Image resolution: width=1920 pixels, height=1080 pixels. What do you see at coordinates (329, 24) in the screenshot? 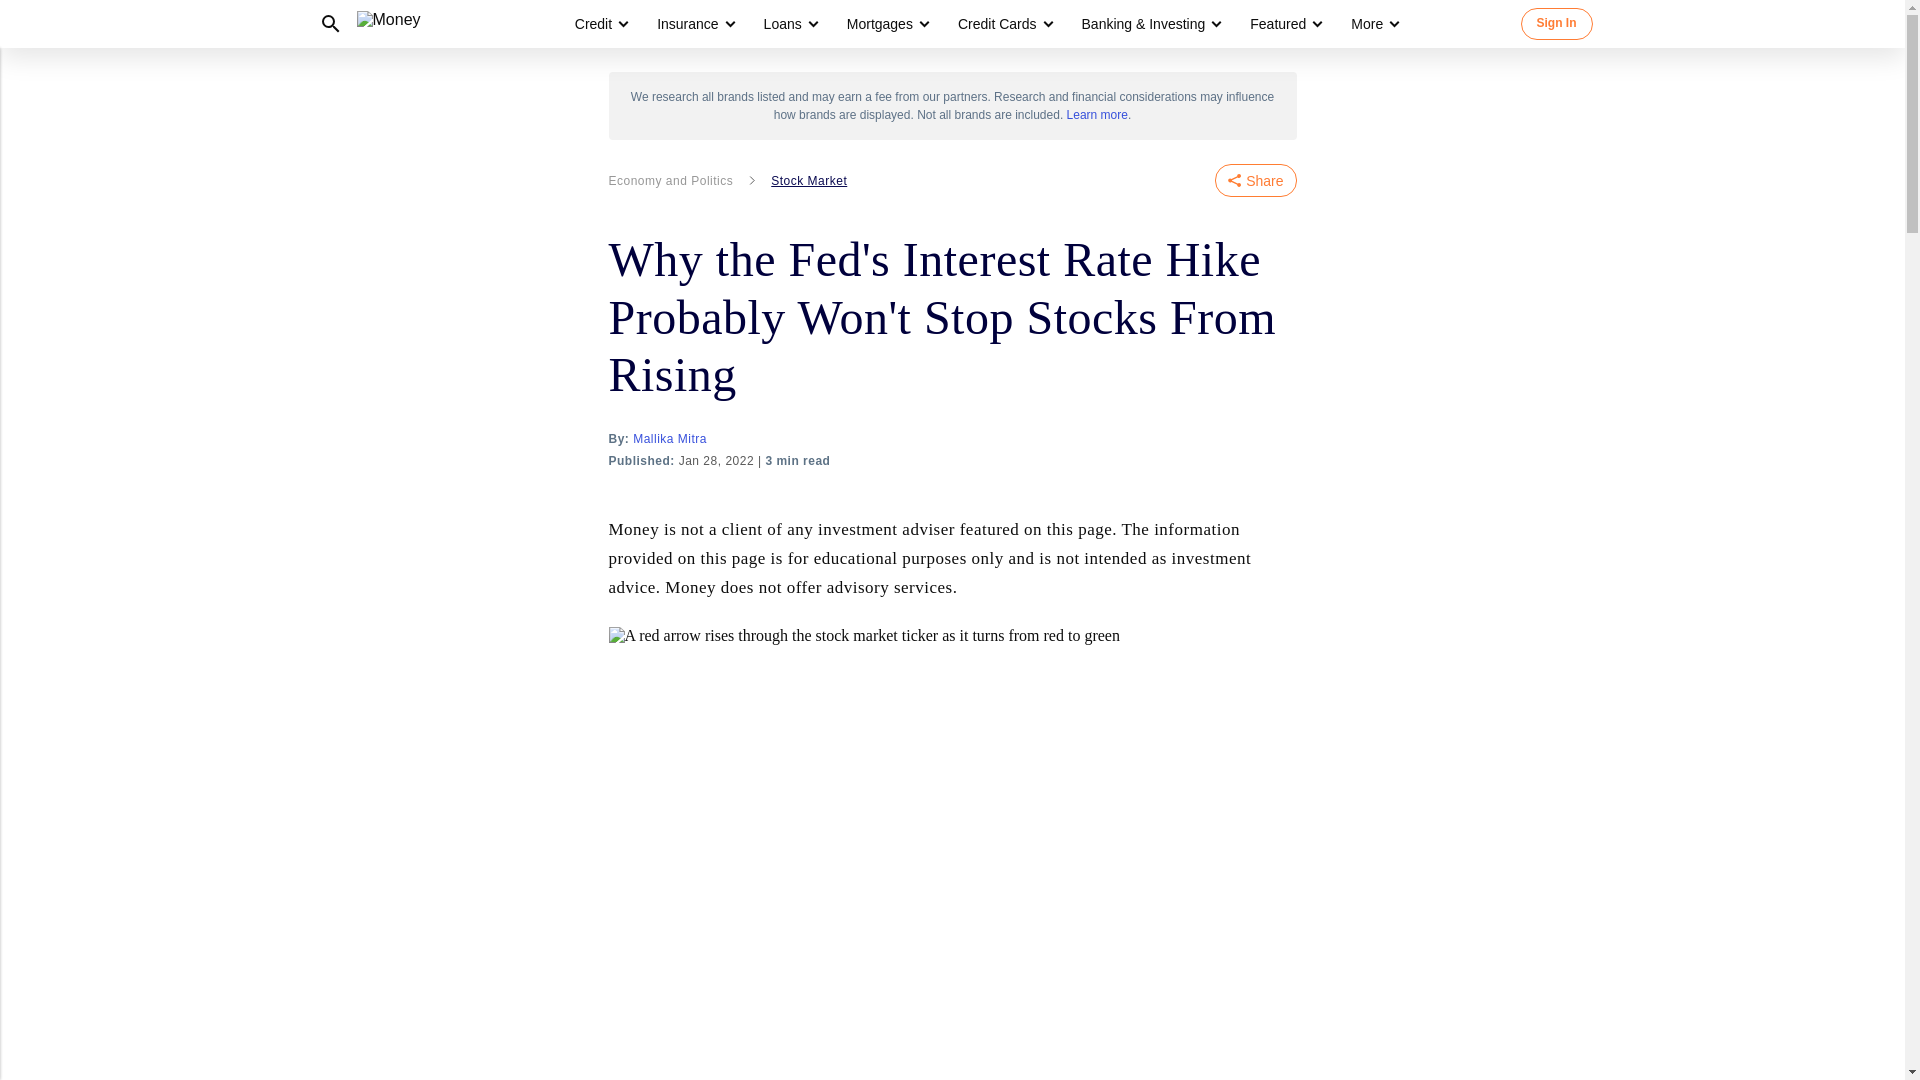
I see `Search` at bounding box center [329, 24].